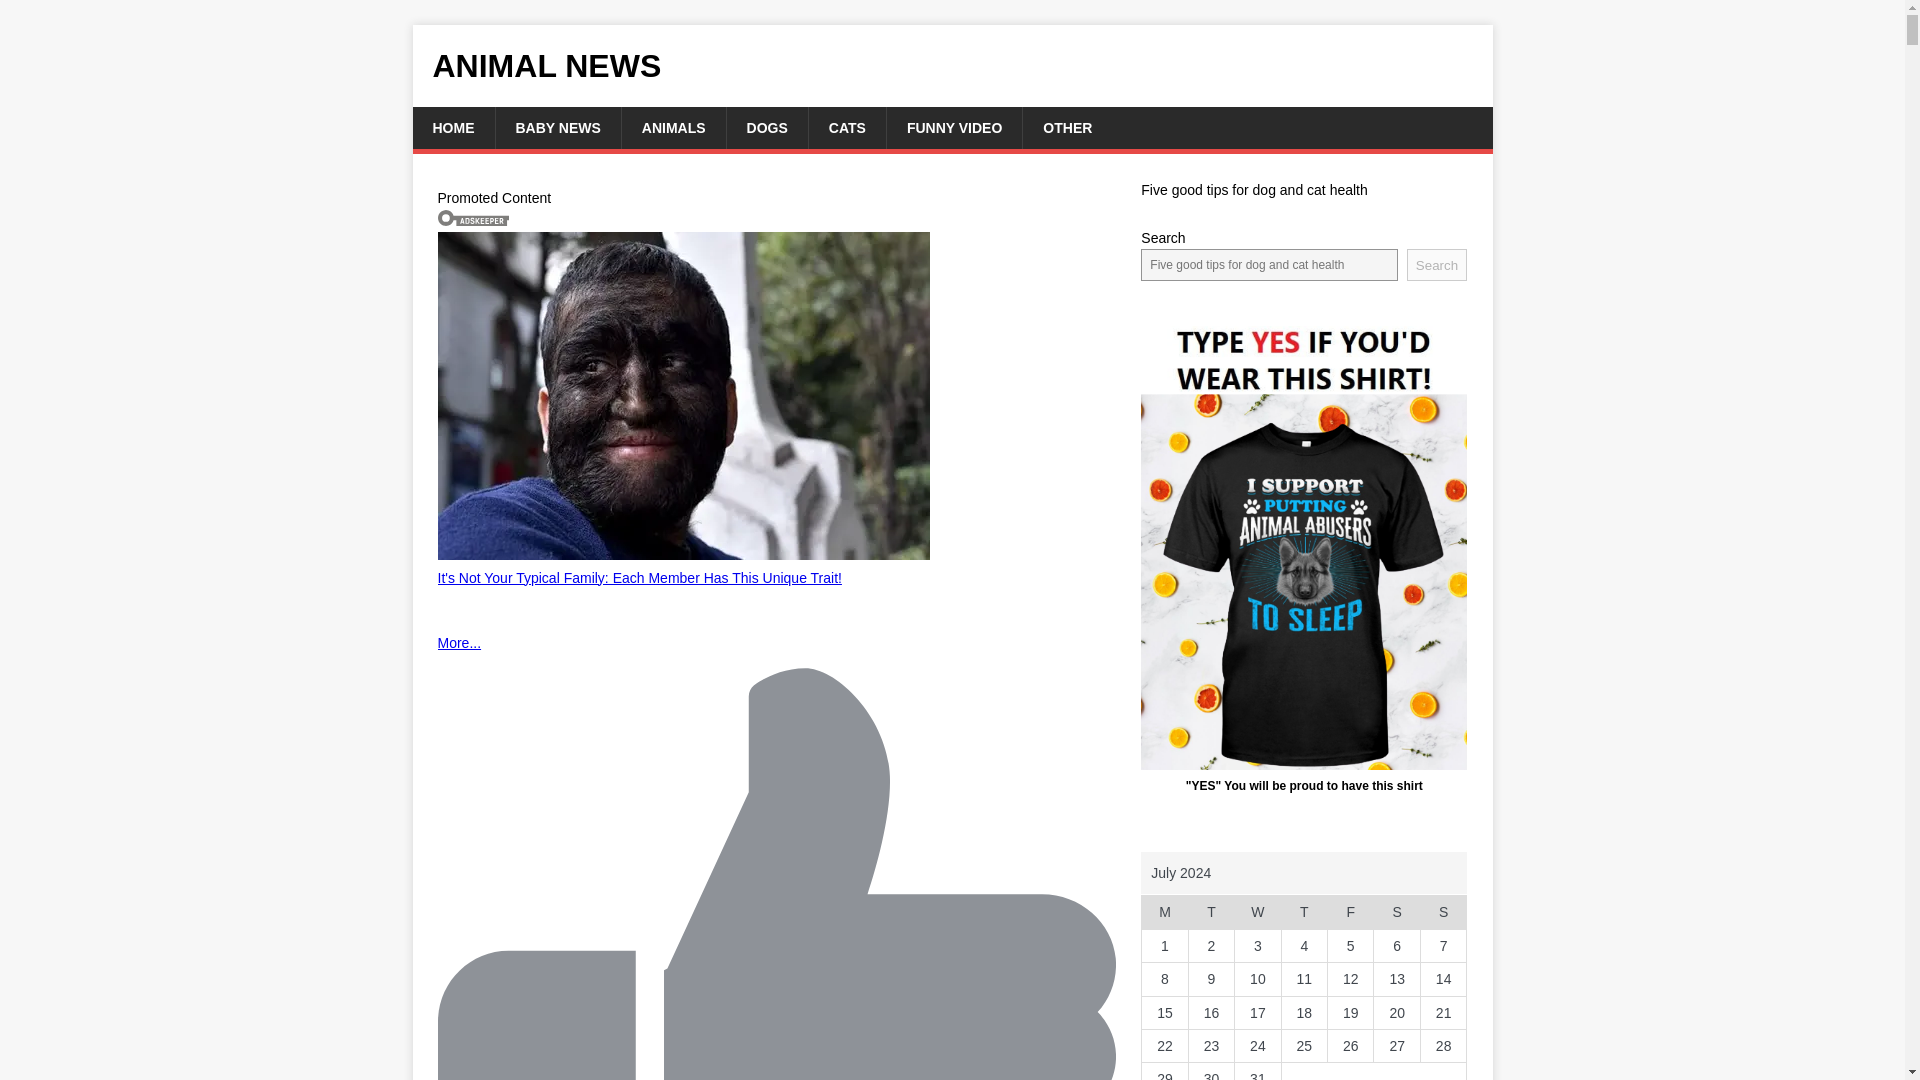 The width and height of the screenshot is (1920, 1080). I want to click on FUNNY VIDEO, so click(953, 128).